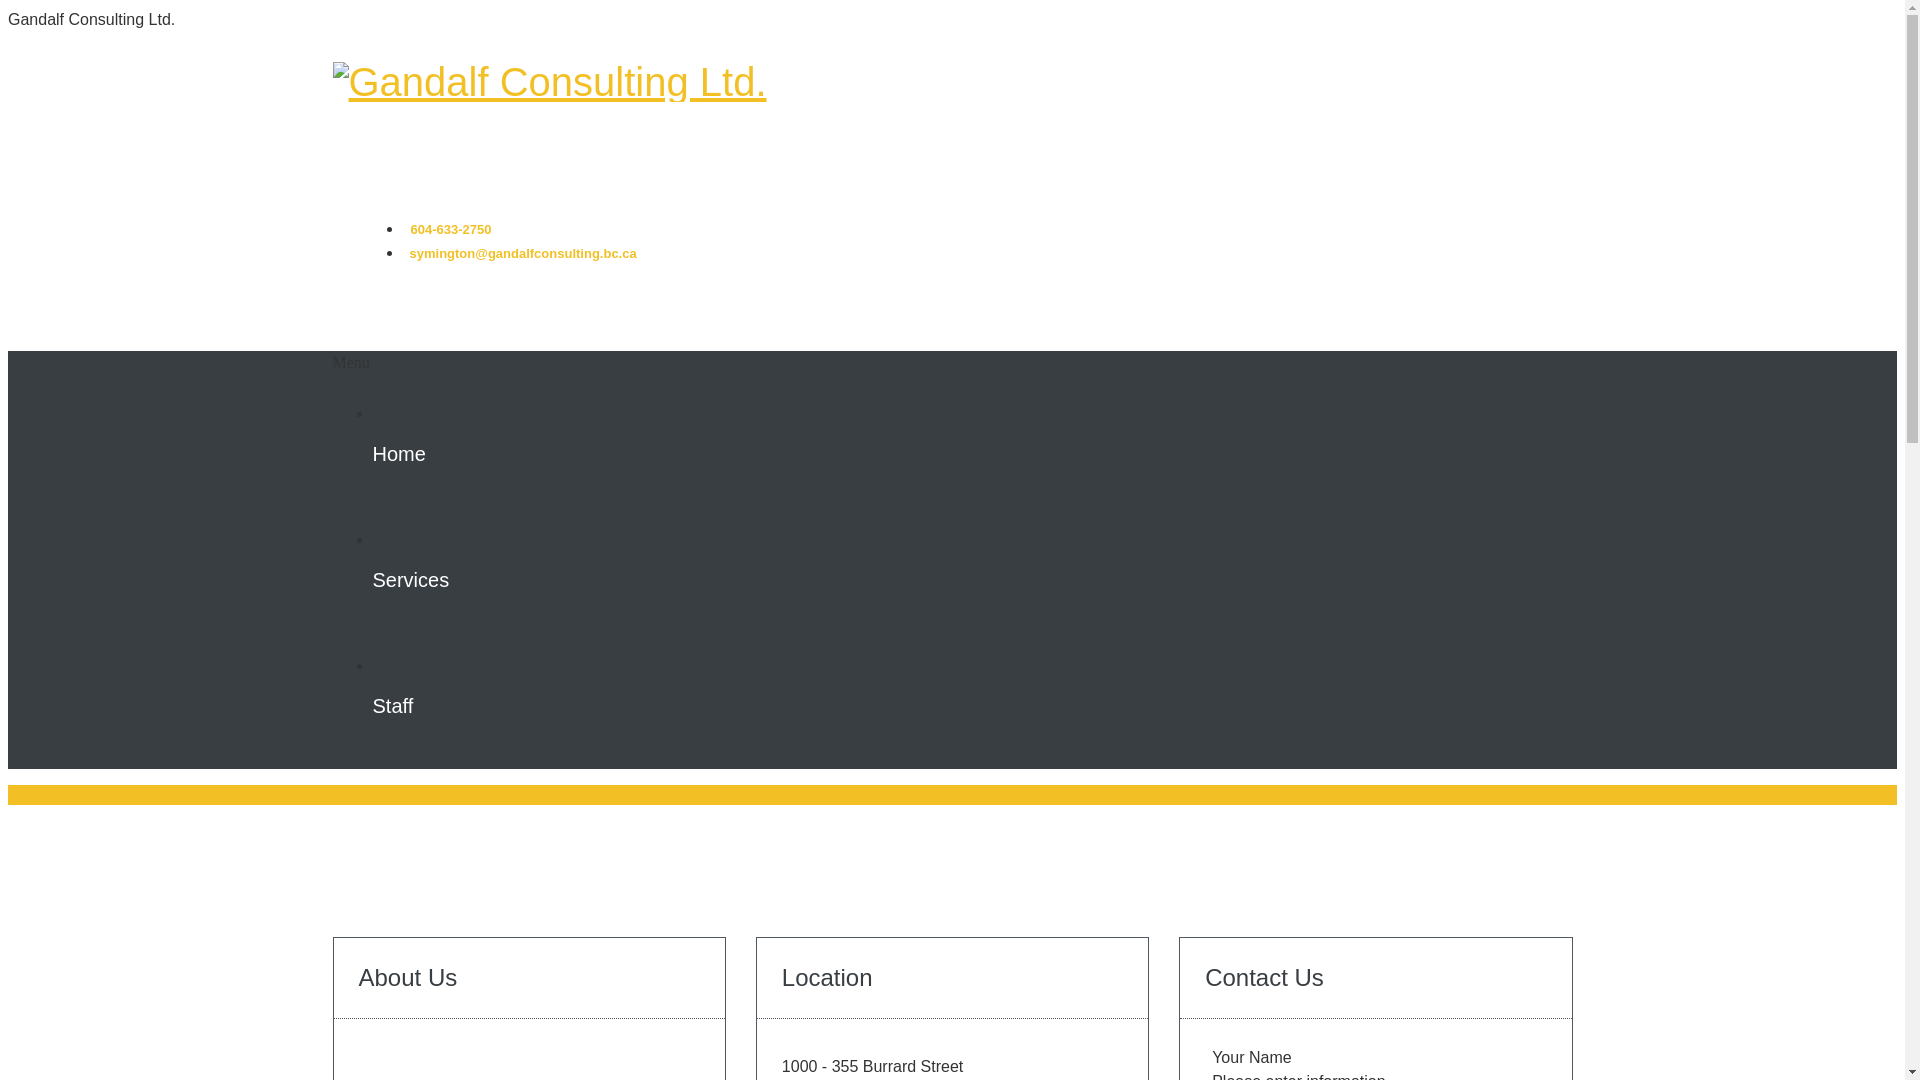 The image size is (1920, 1080). What do you see at coordinates (972, 708) in the screenshot?
I see `Staff` at bounding box center [972, 708].